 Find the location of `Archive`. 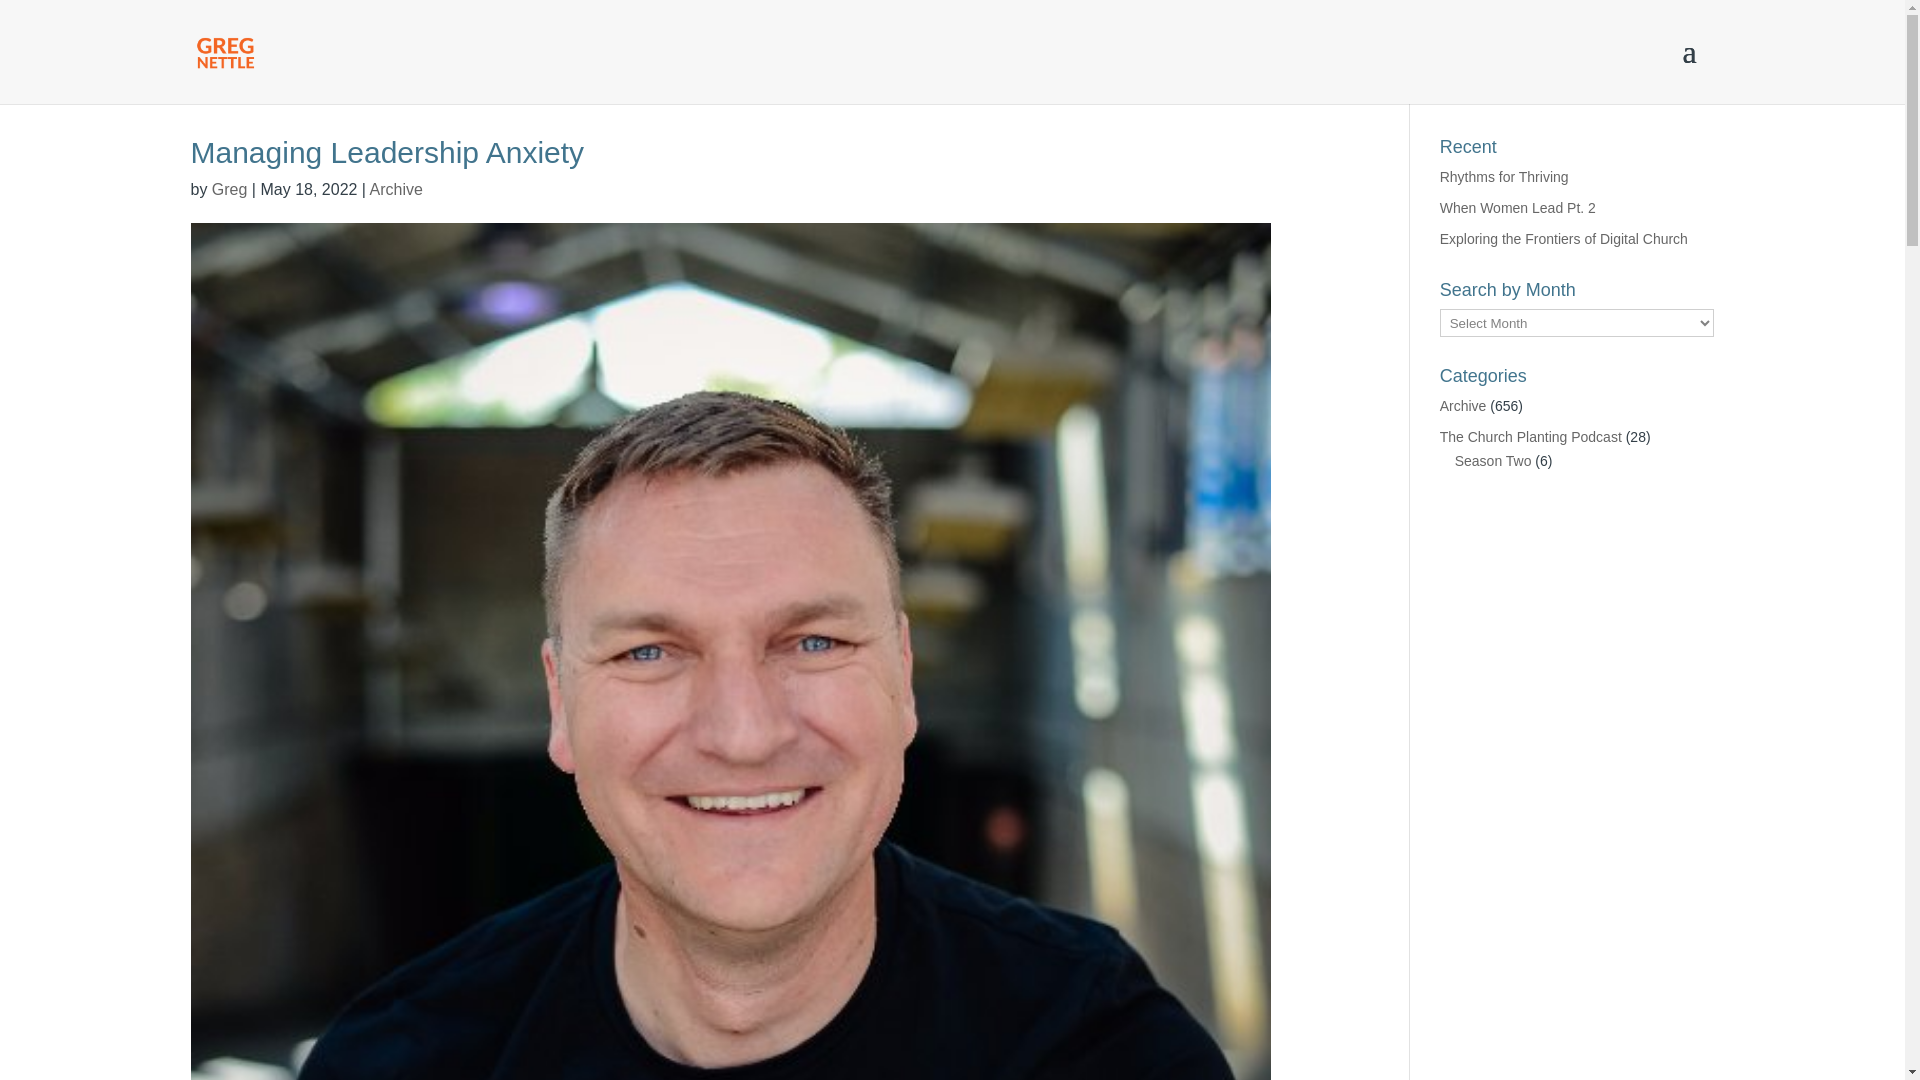

Archive is located at coordinates (1463, 406).